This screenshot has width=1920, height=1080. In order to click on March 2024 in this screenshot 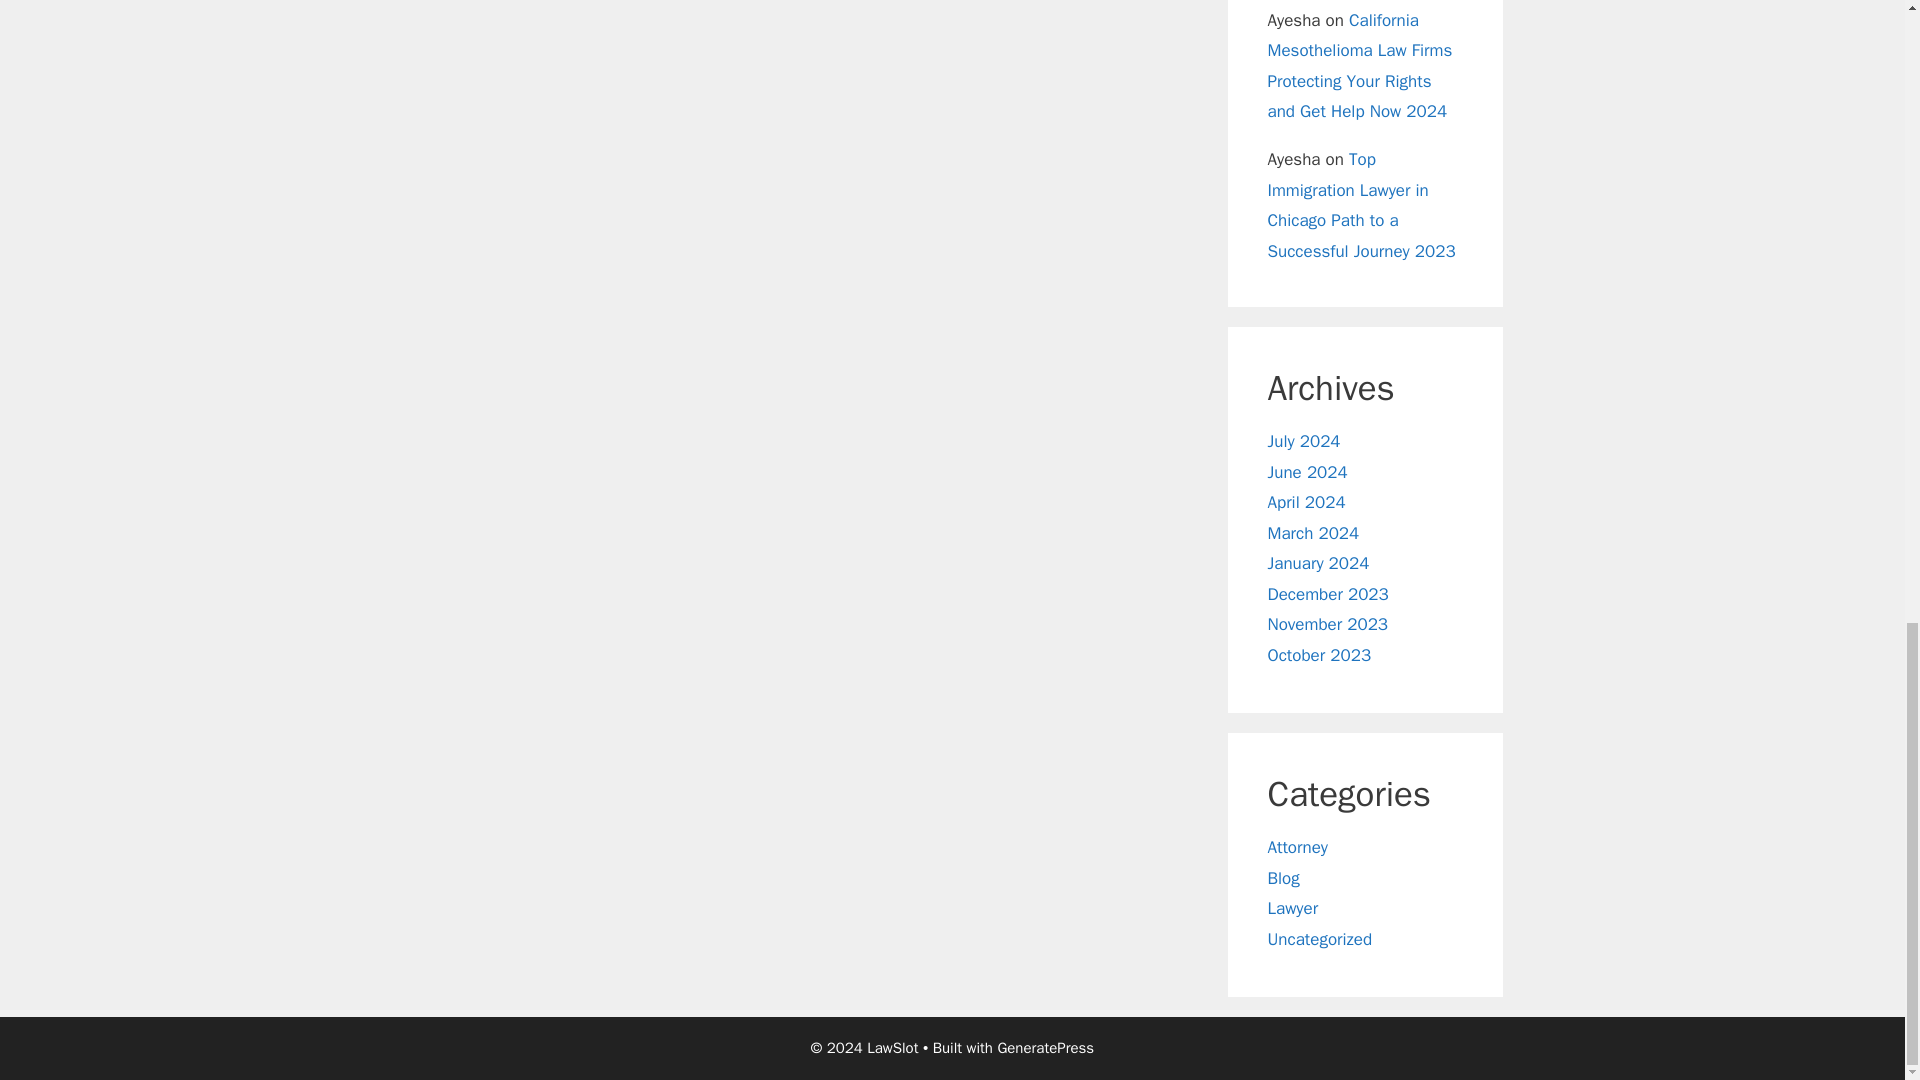, I will do `click(1313, 533)`.